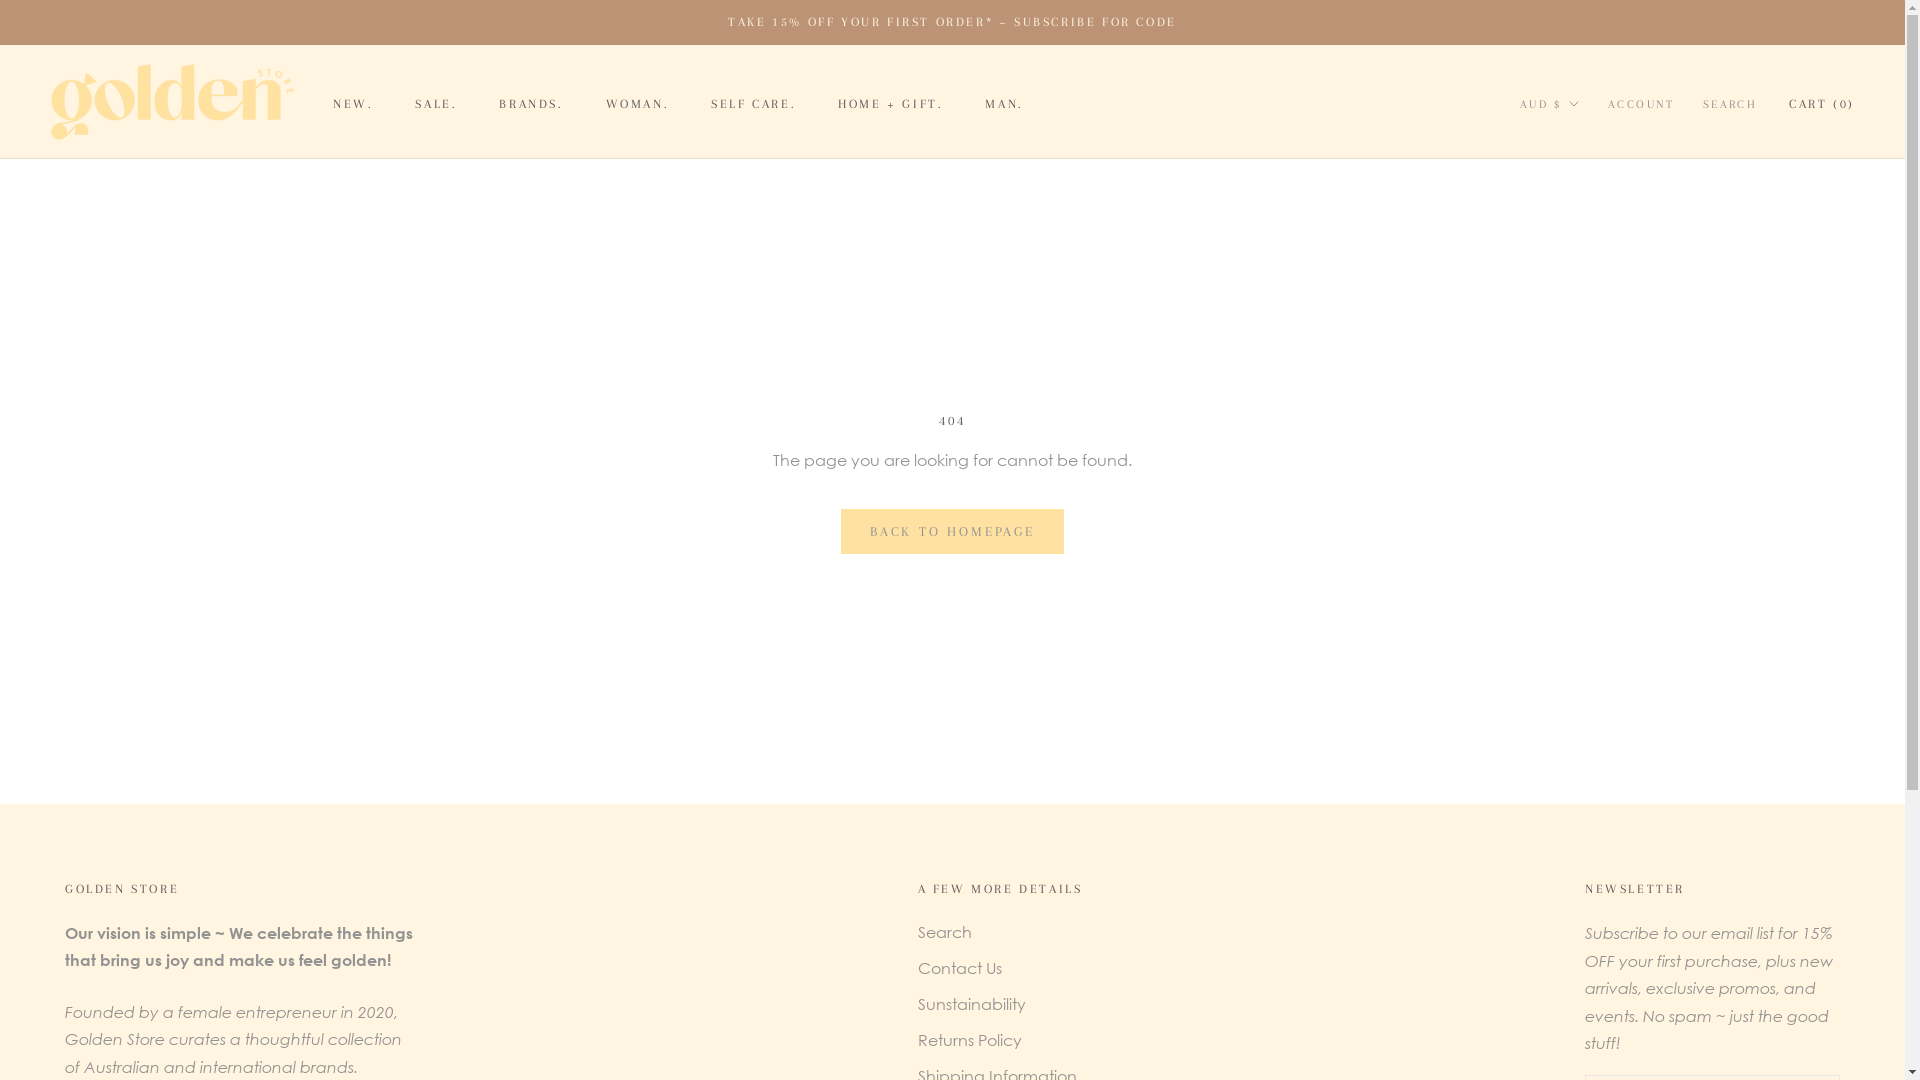  I want to click on Contact Us, so click(1000, 968).